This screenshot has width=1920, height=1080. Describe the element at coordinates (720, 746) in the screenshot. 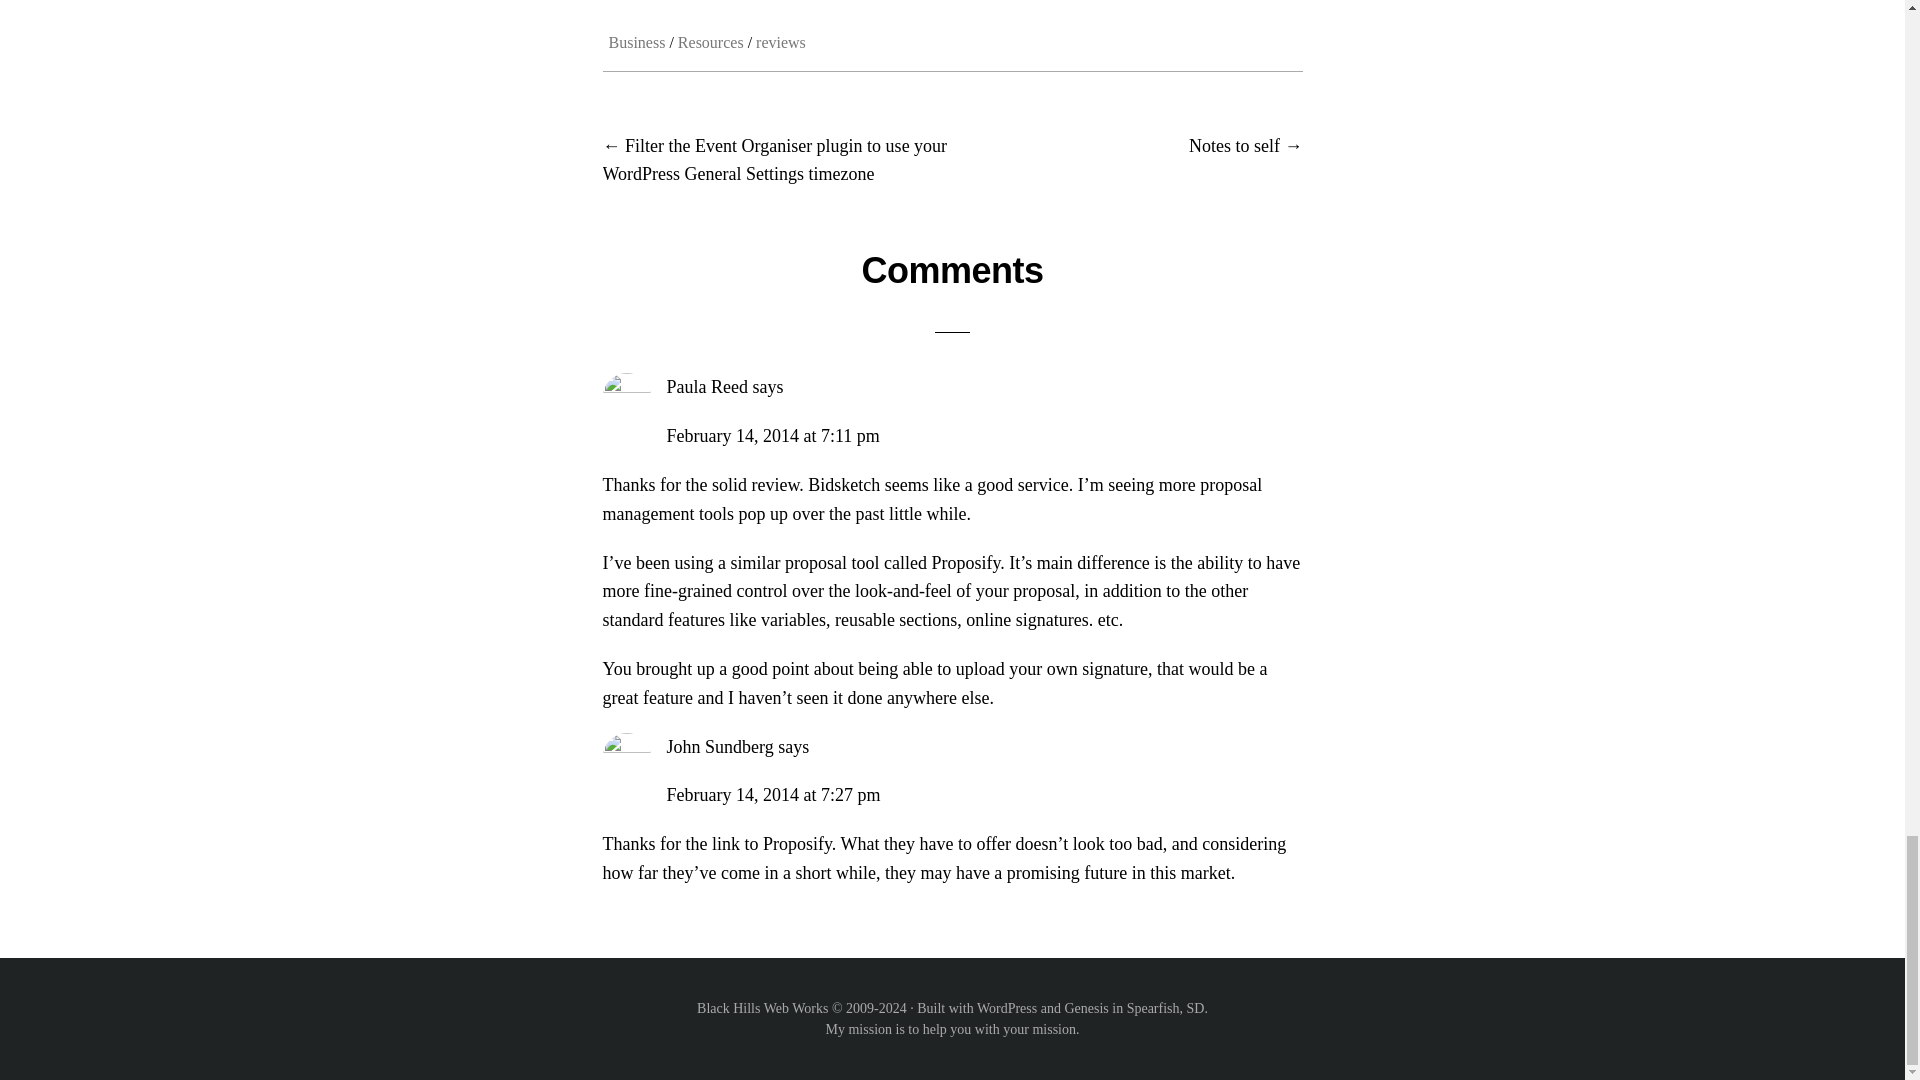

I see `John Sundberg` at that location.